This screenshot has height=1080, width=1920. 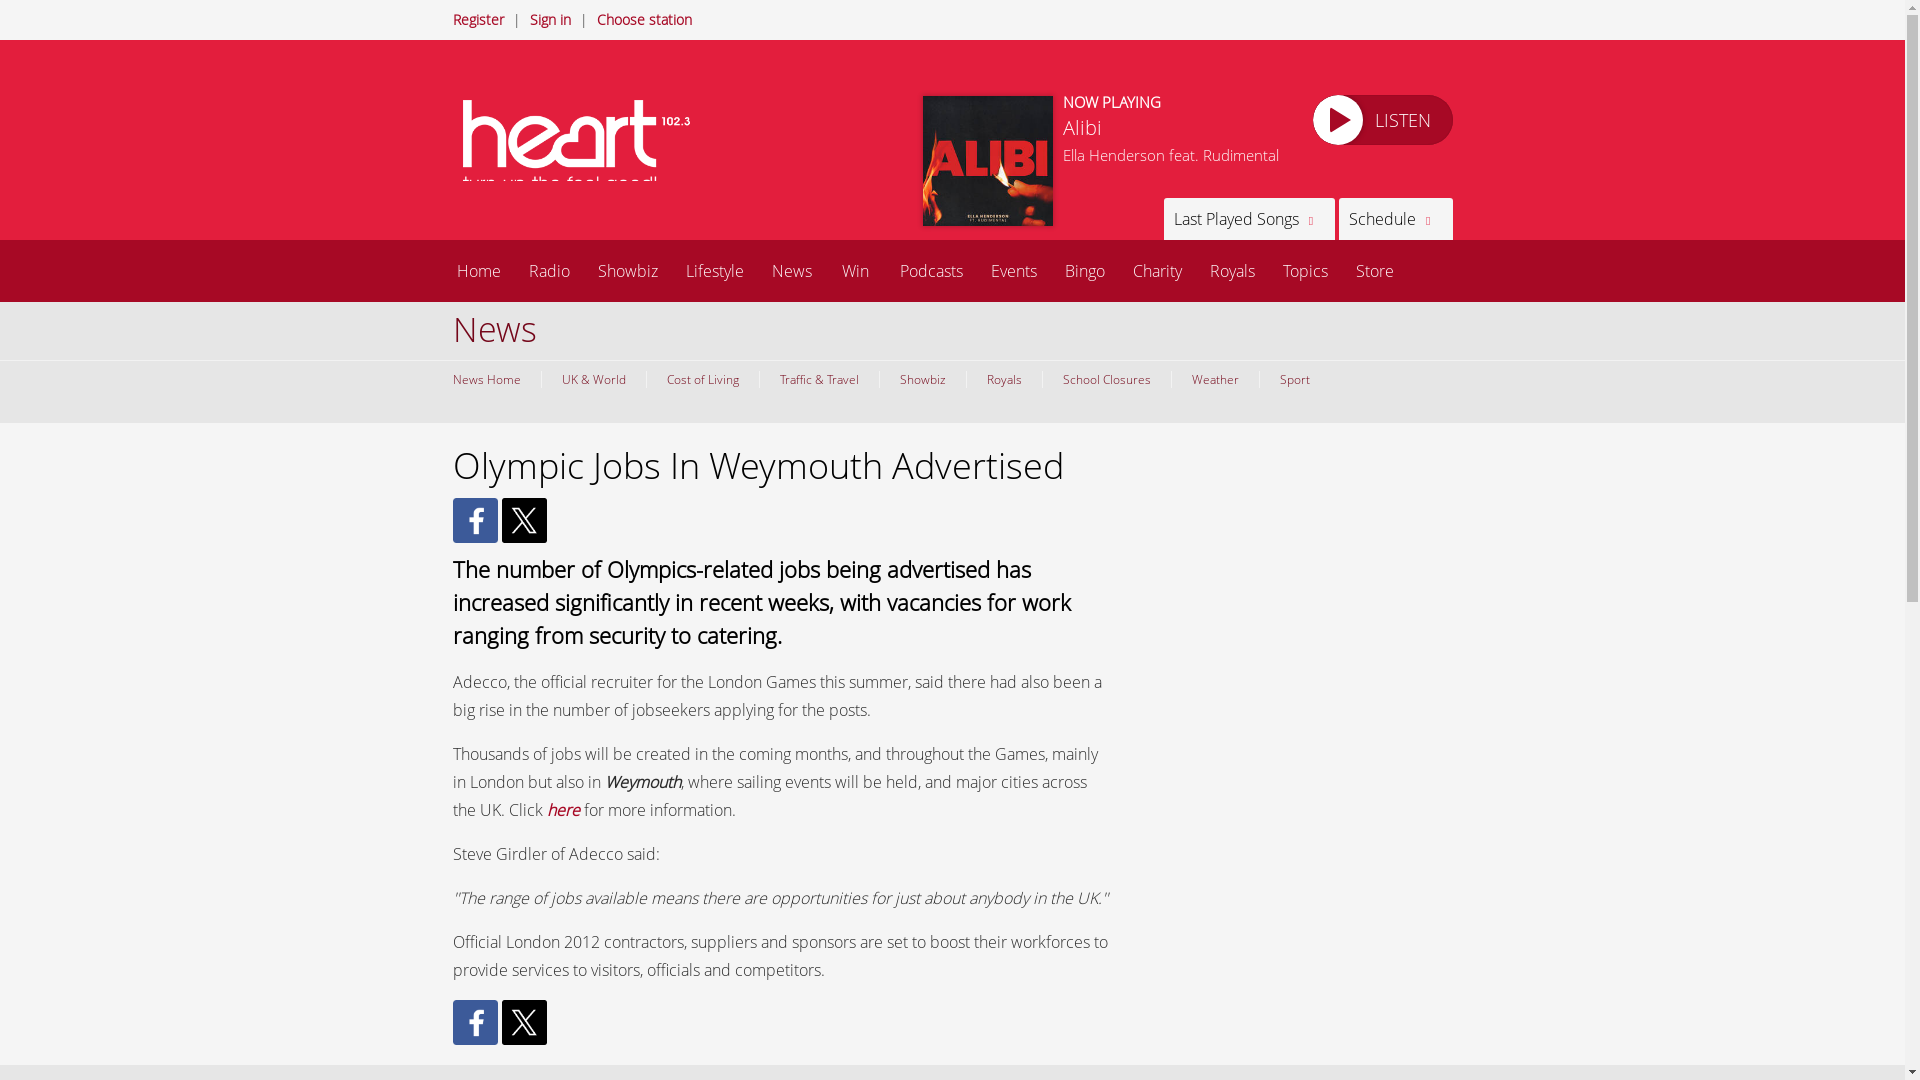 I want to click on Store, so click(x=1374, y=270).